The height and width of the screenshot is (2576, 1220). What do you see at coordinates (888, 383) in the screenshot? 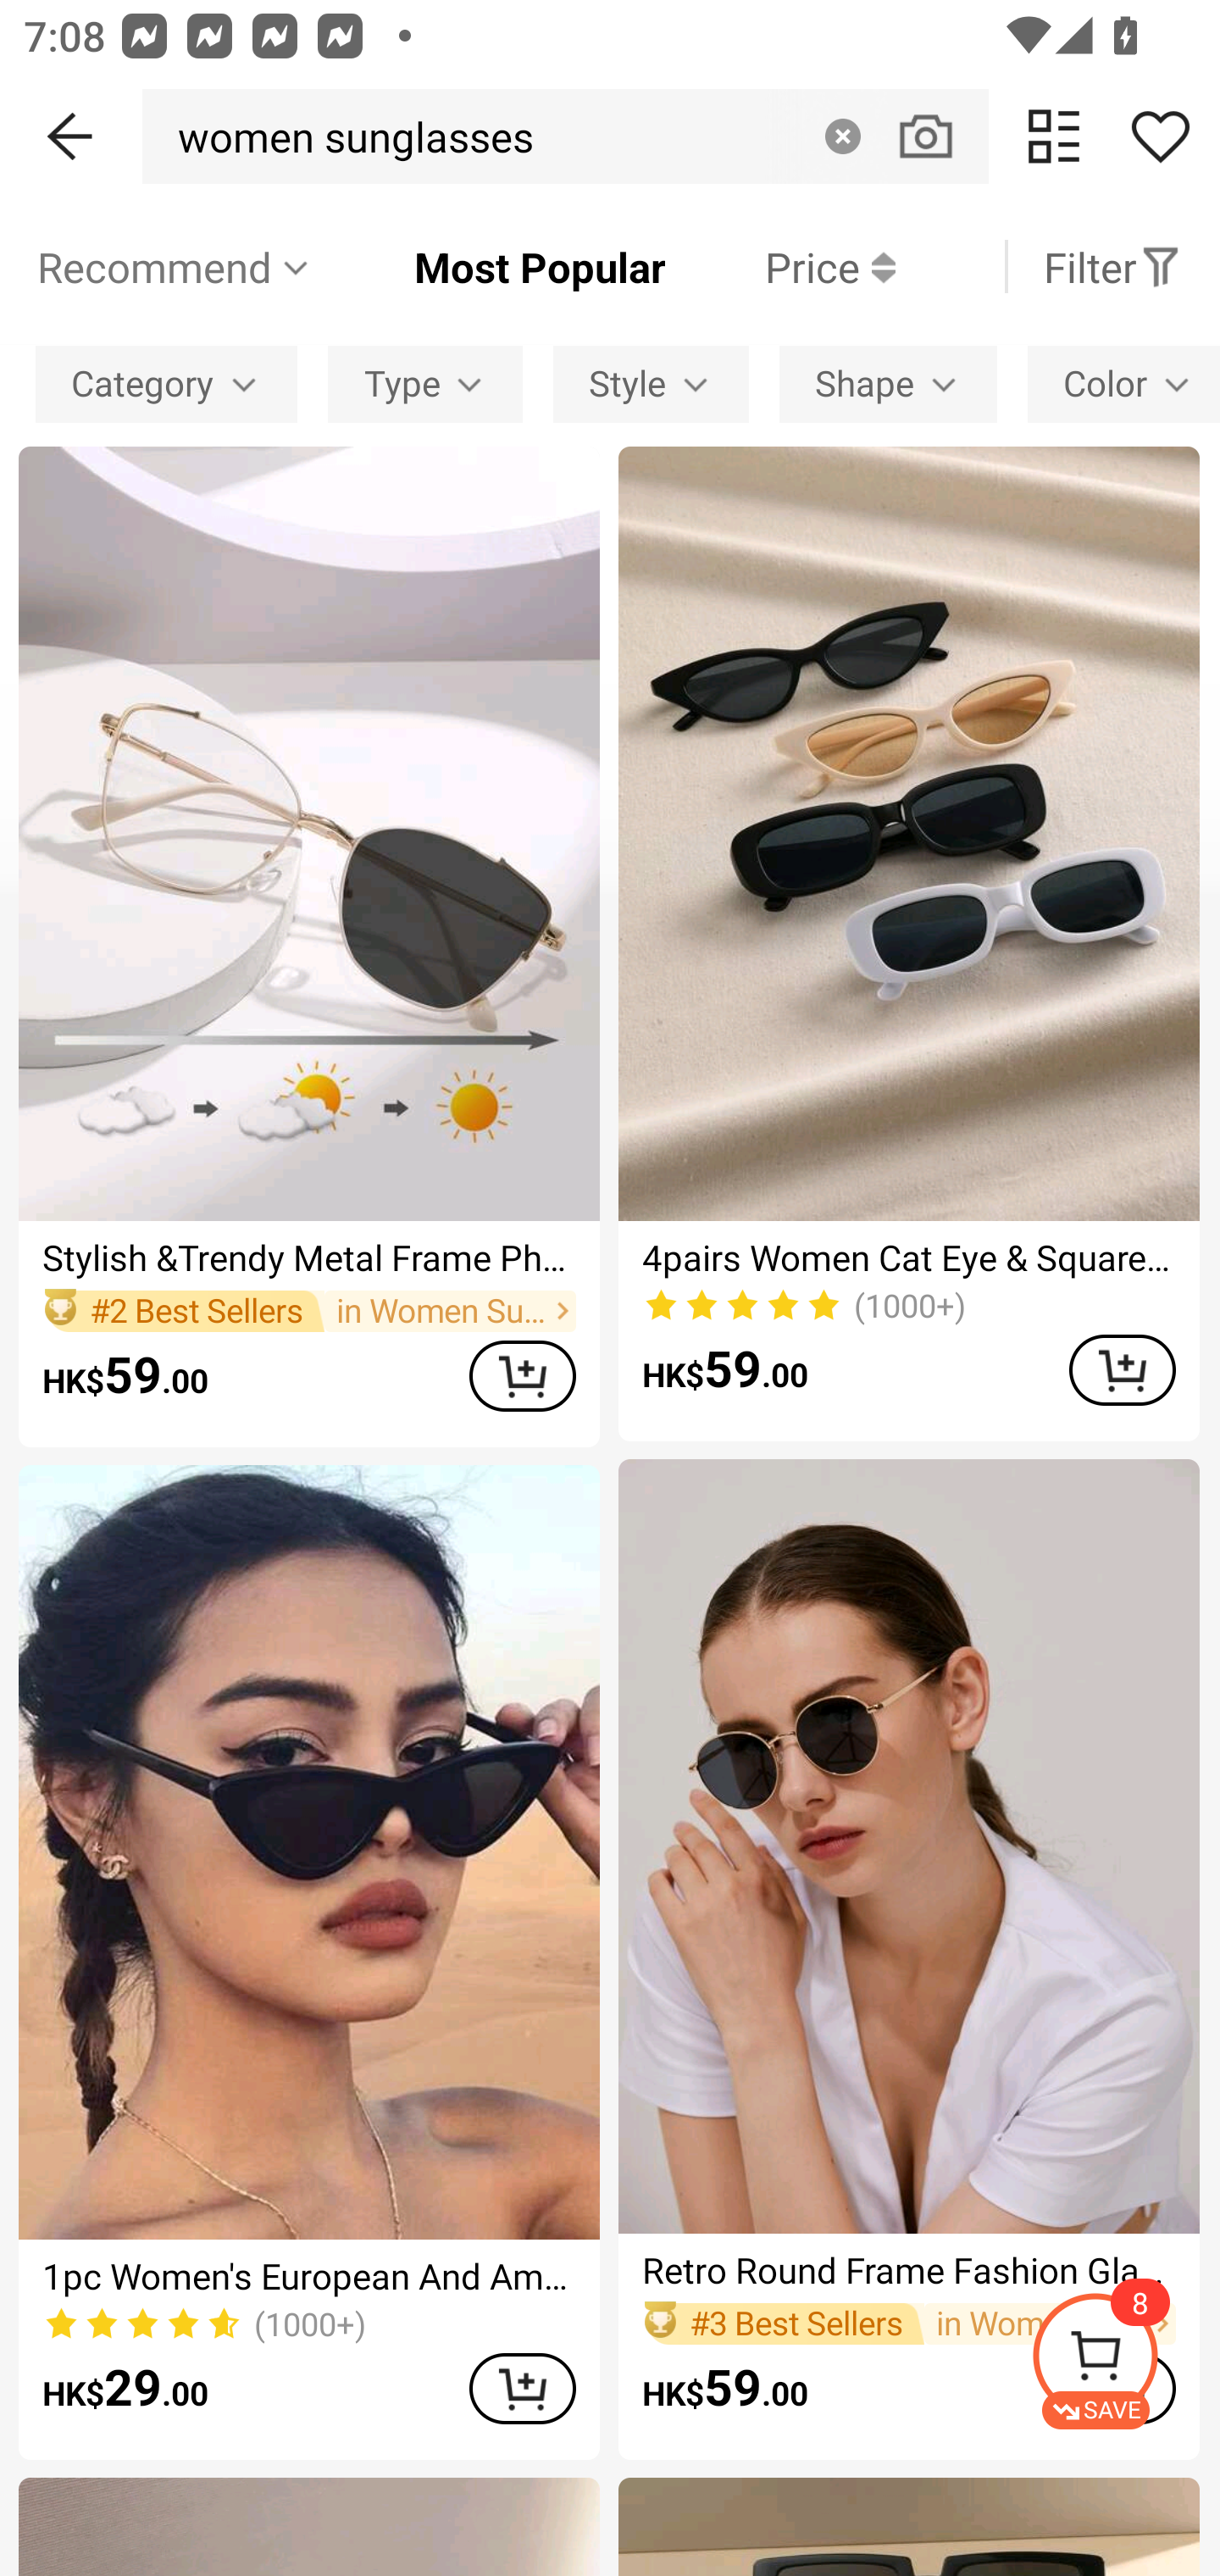
I see `Shape` at bounding box center [888, 383].